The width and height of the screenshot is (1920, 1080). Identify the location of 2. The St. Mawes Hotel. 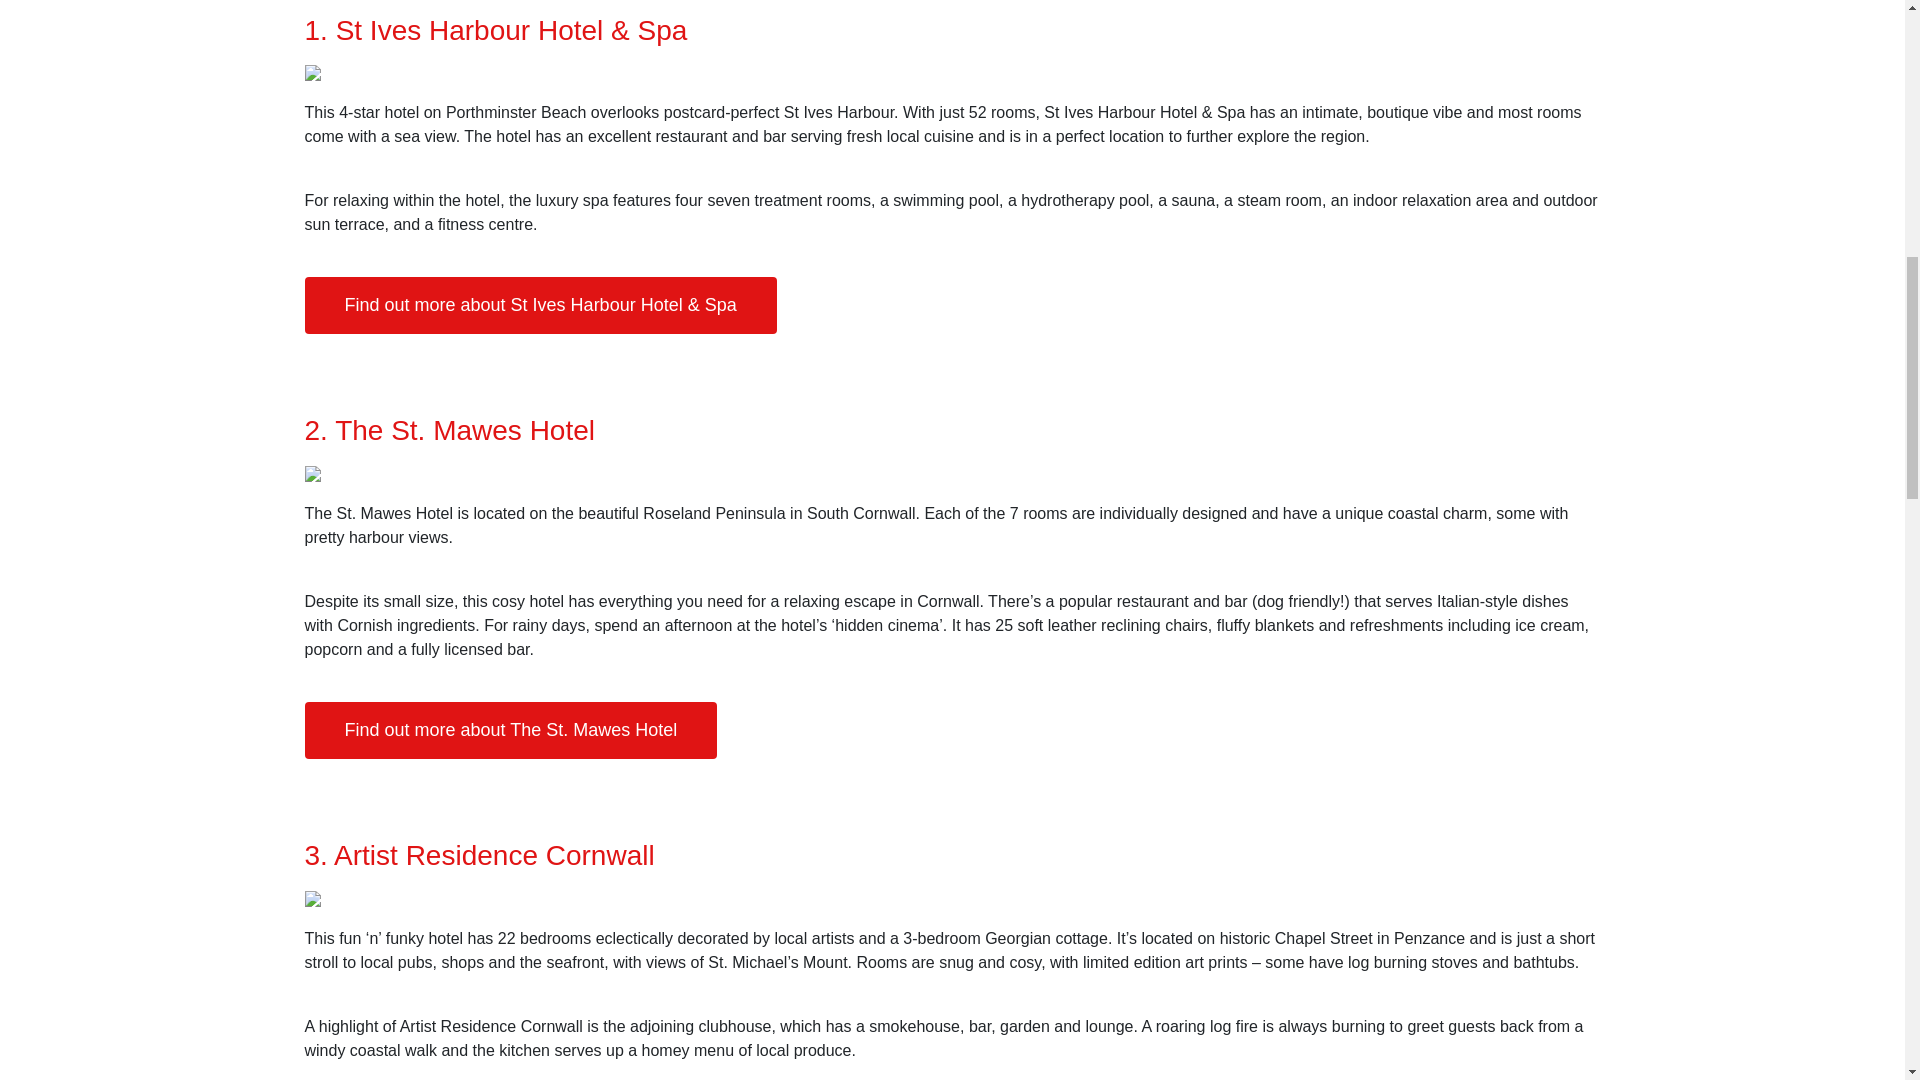
(449, 430).